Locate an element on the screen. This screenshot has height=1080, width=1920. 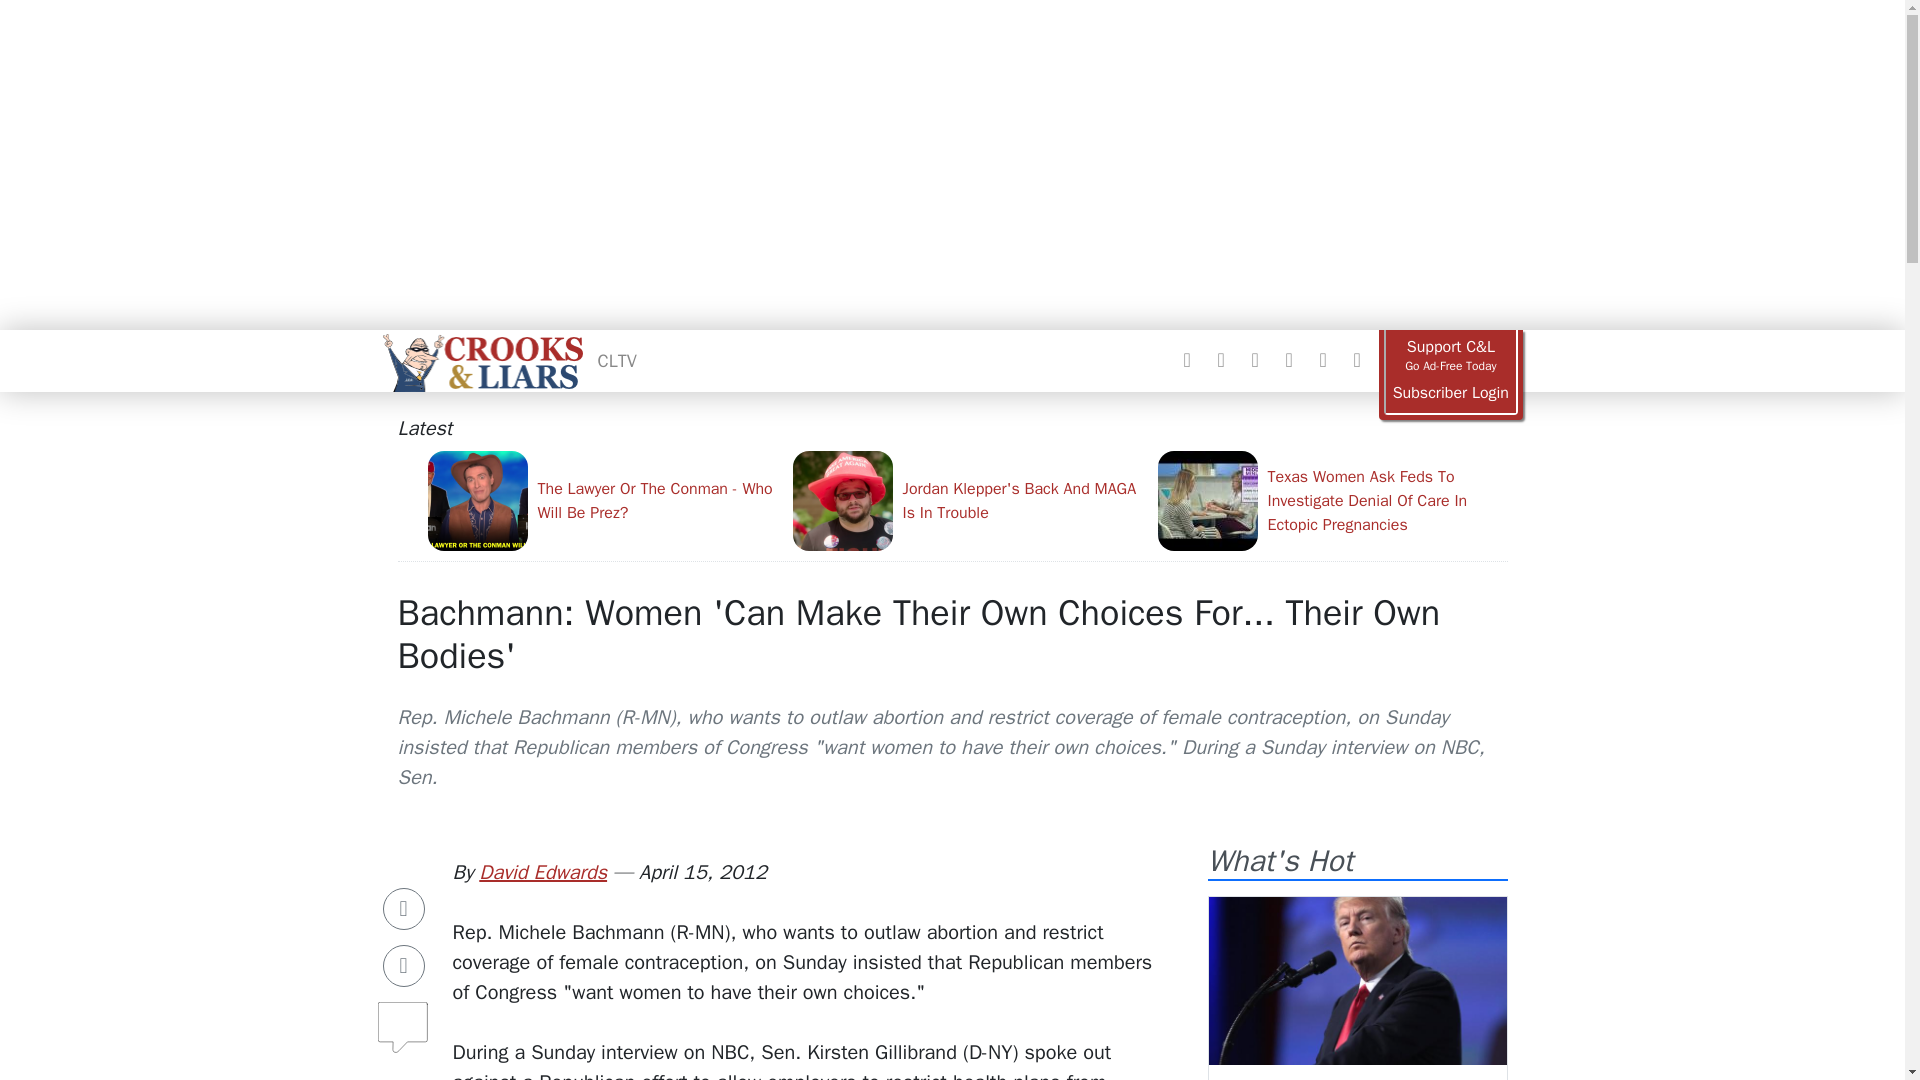
Share on Twitter is located at coordinates (404, 966).